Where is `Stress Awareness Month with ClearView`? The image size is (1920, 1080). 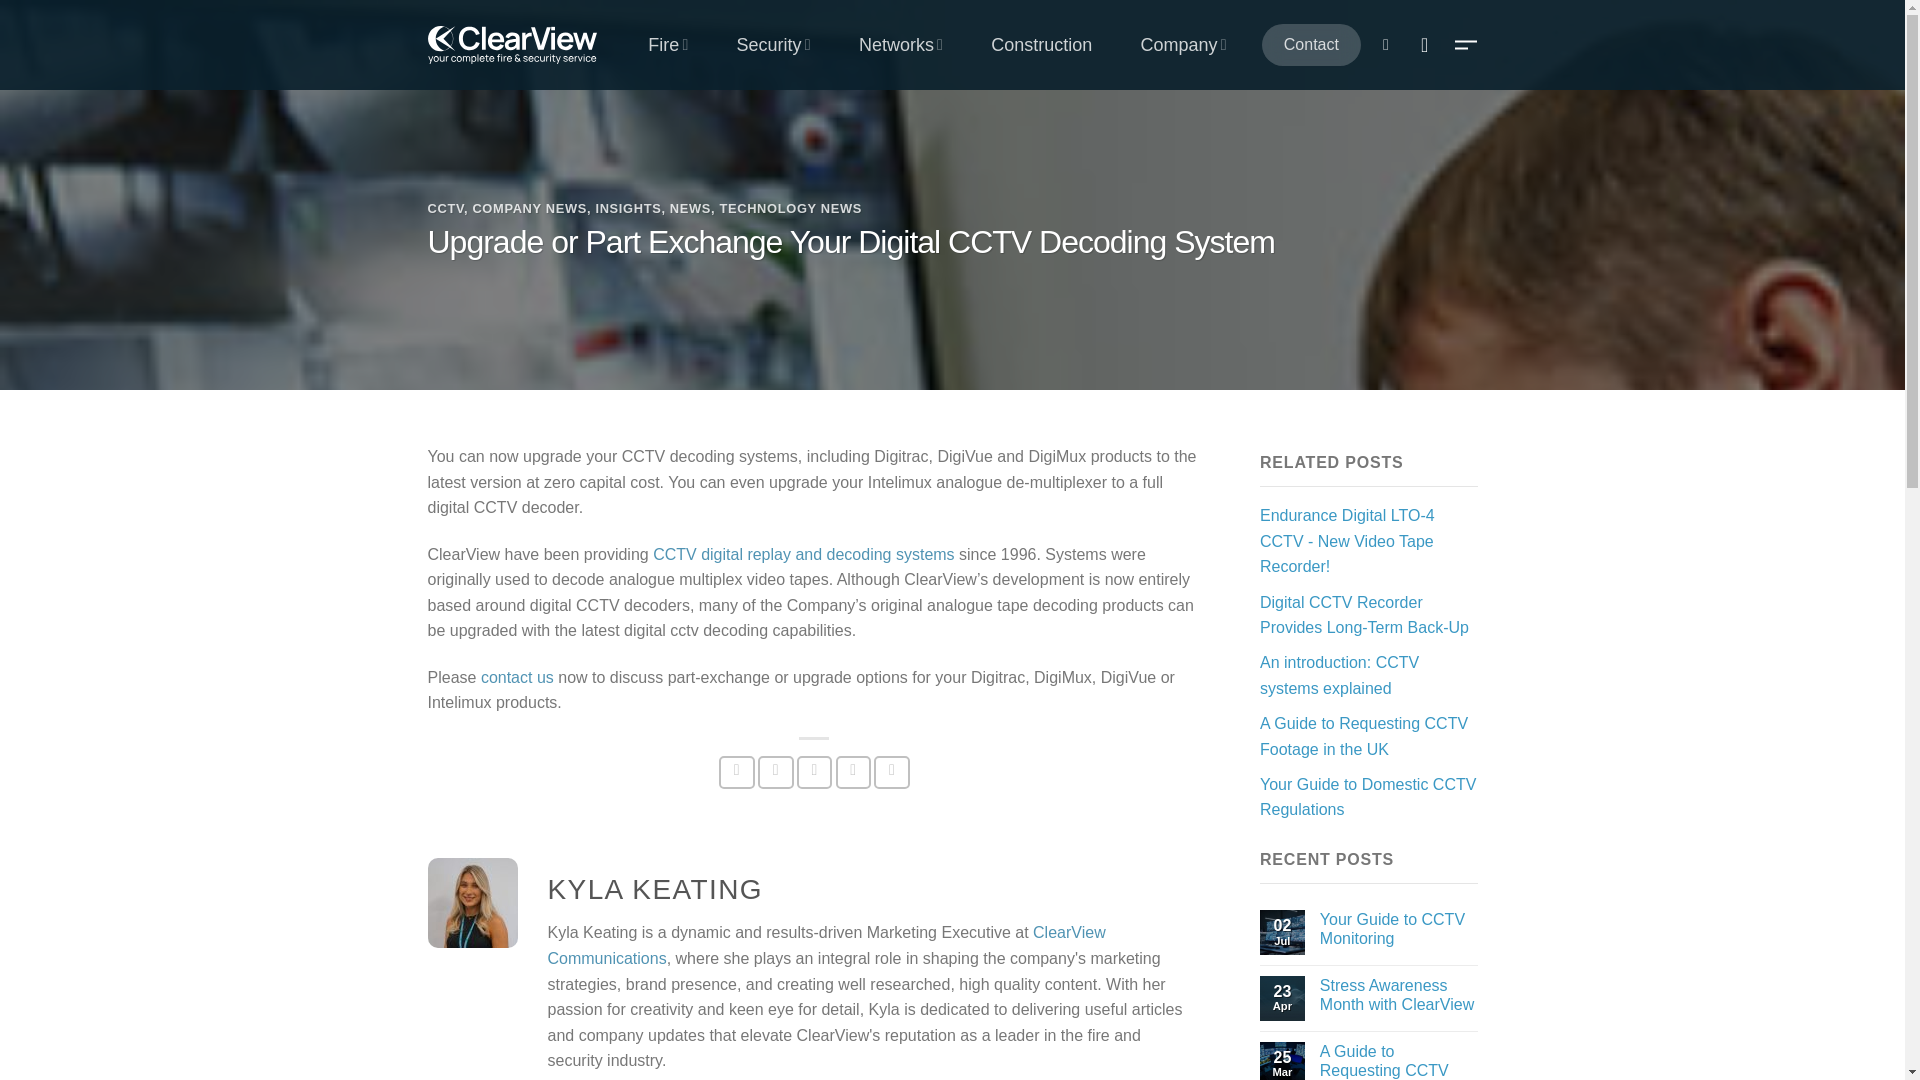
Stress Awareness Month with ClearView is located at coordinates (1399, 995).